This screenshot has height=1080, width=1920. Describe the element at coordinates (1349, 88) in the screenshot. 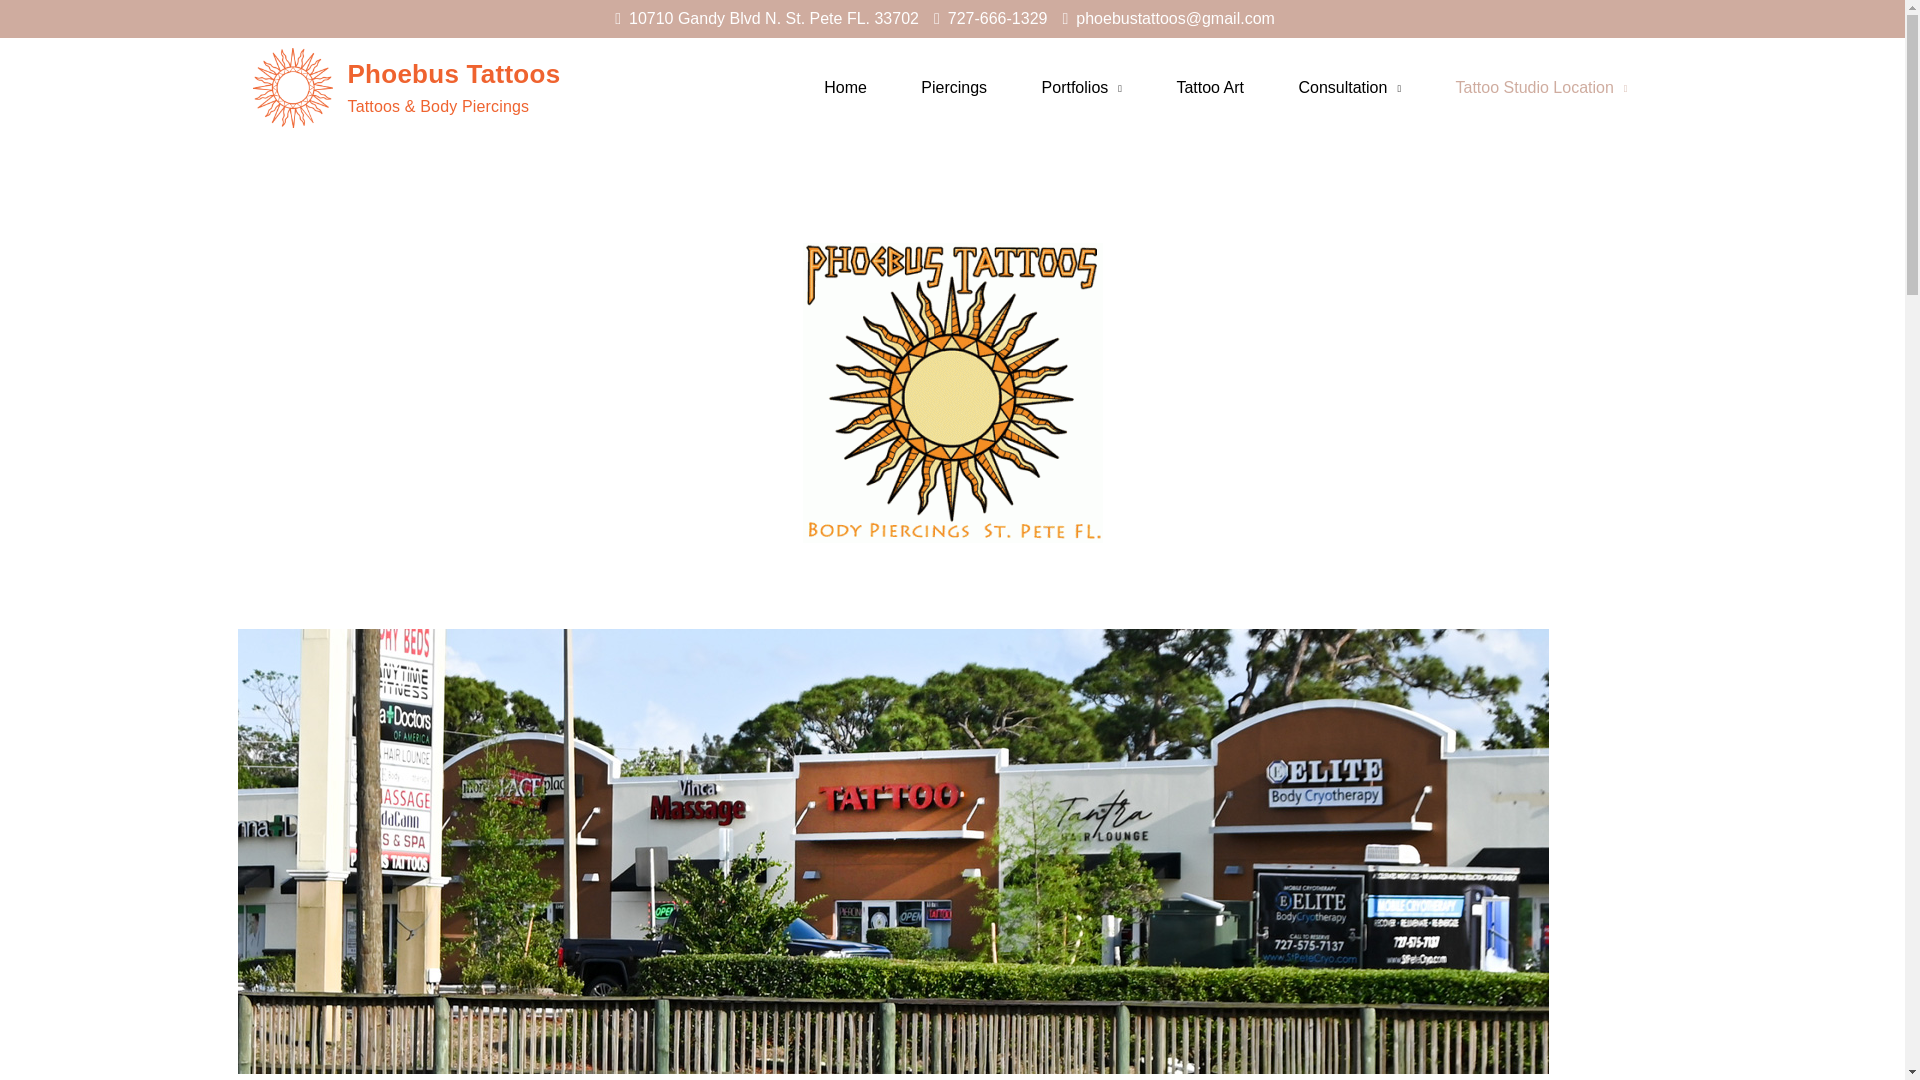

I see `Consultation` at that location.